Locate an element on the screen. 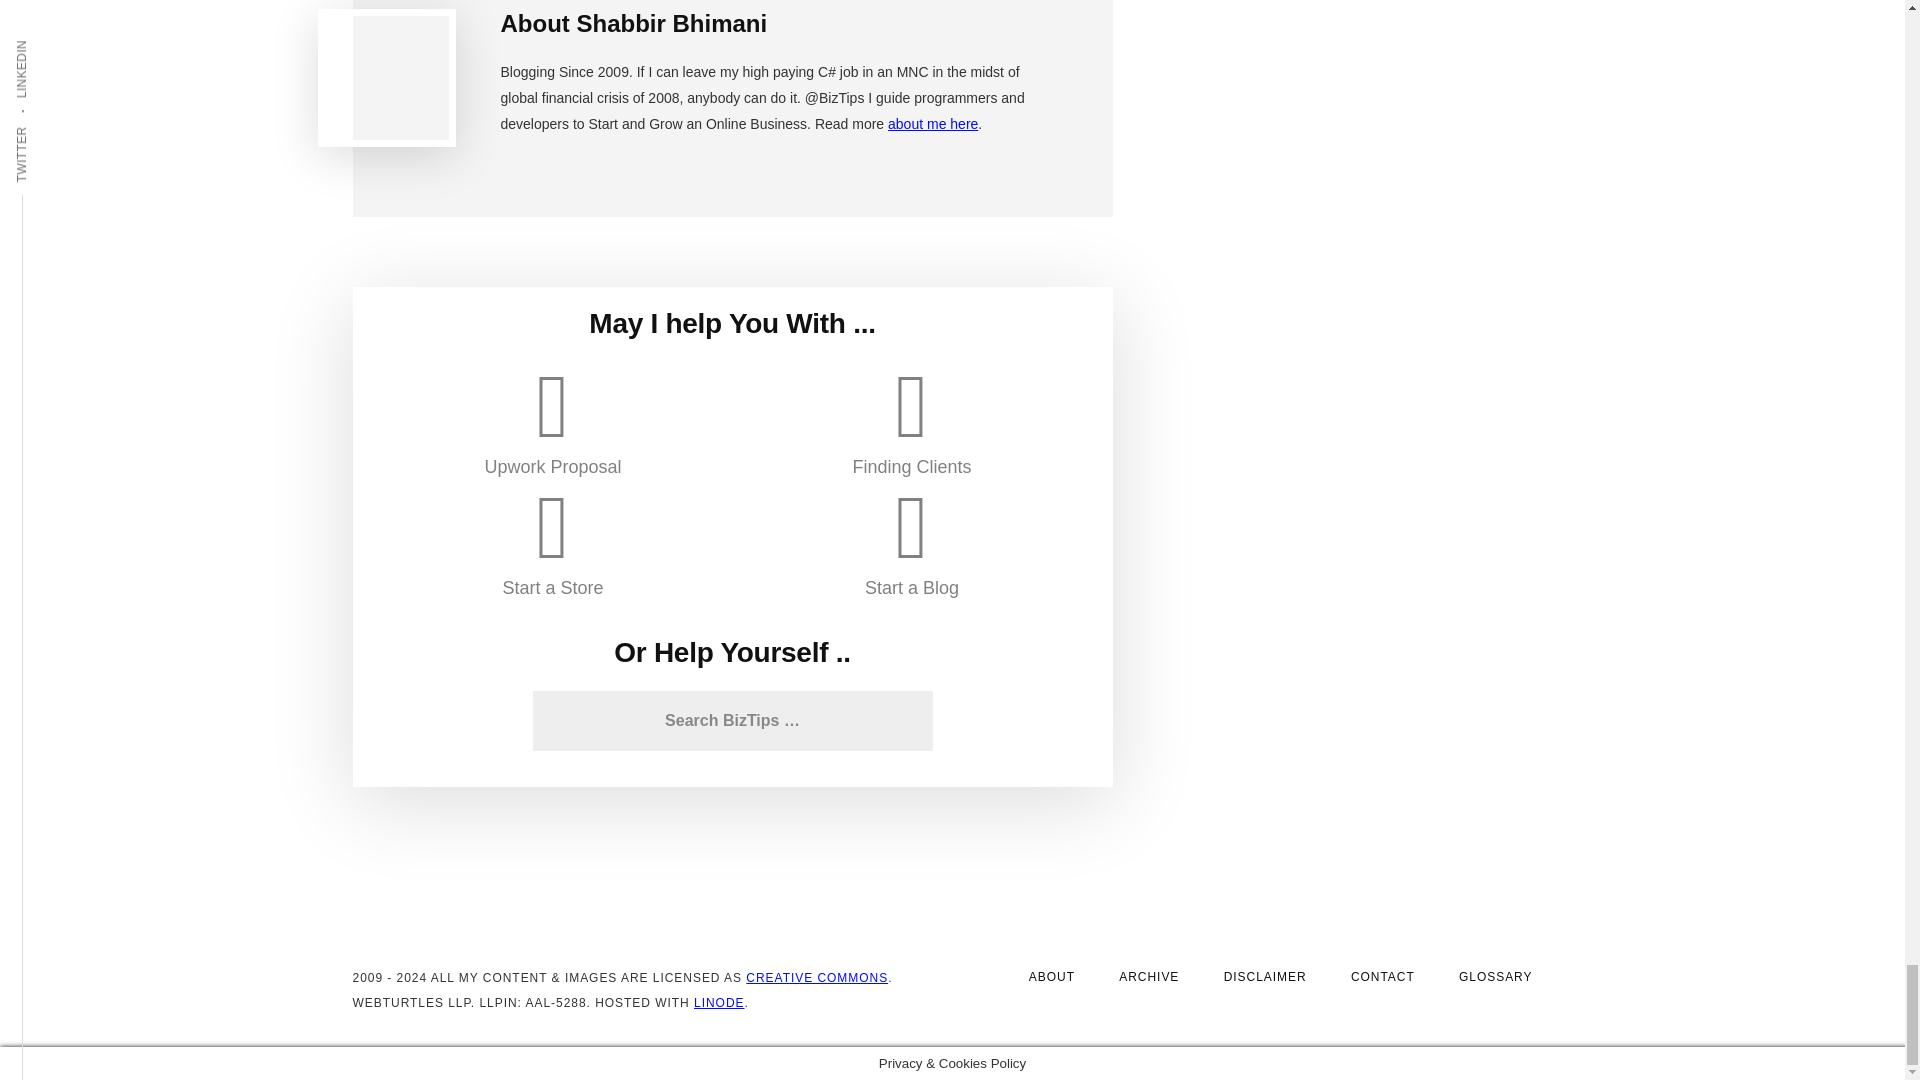 This screenshot has width=1920, height=1080. CREATIVE COMMONS is located at coordinates (816, 977).